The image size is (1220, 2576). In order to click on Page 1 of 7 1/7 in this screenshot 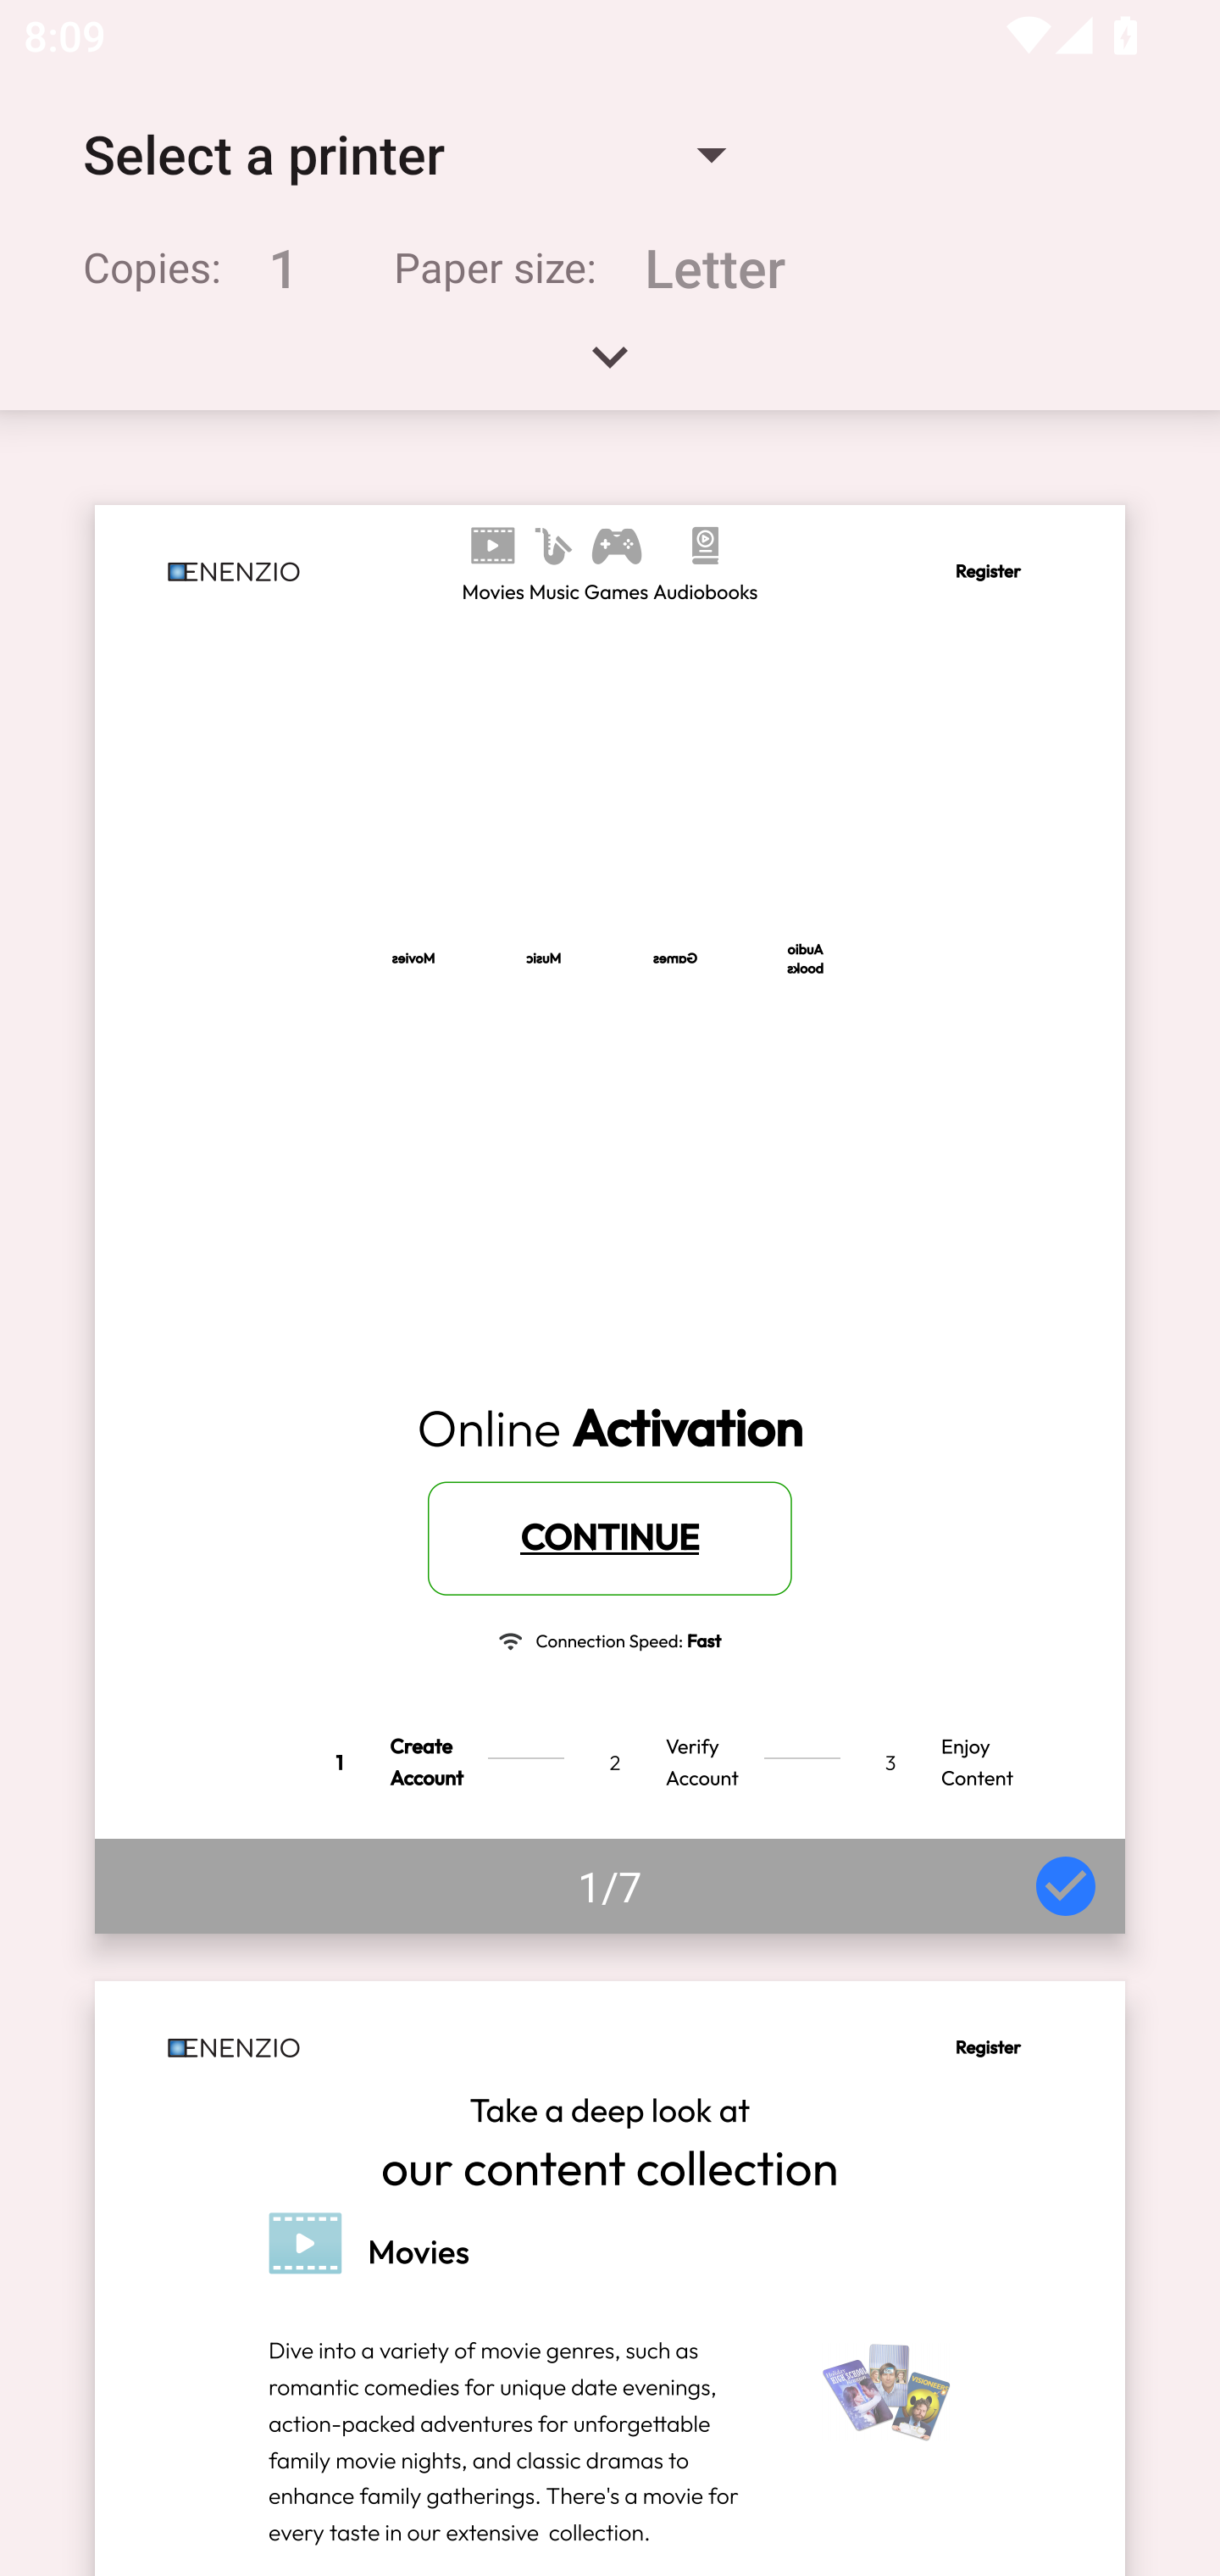, I will do `click(610, 1219)`.